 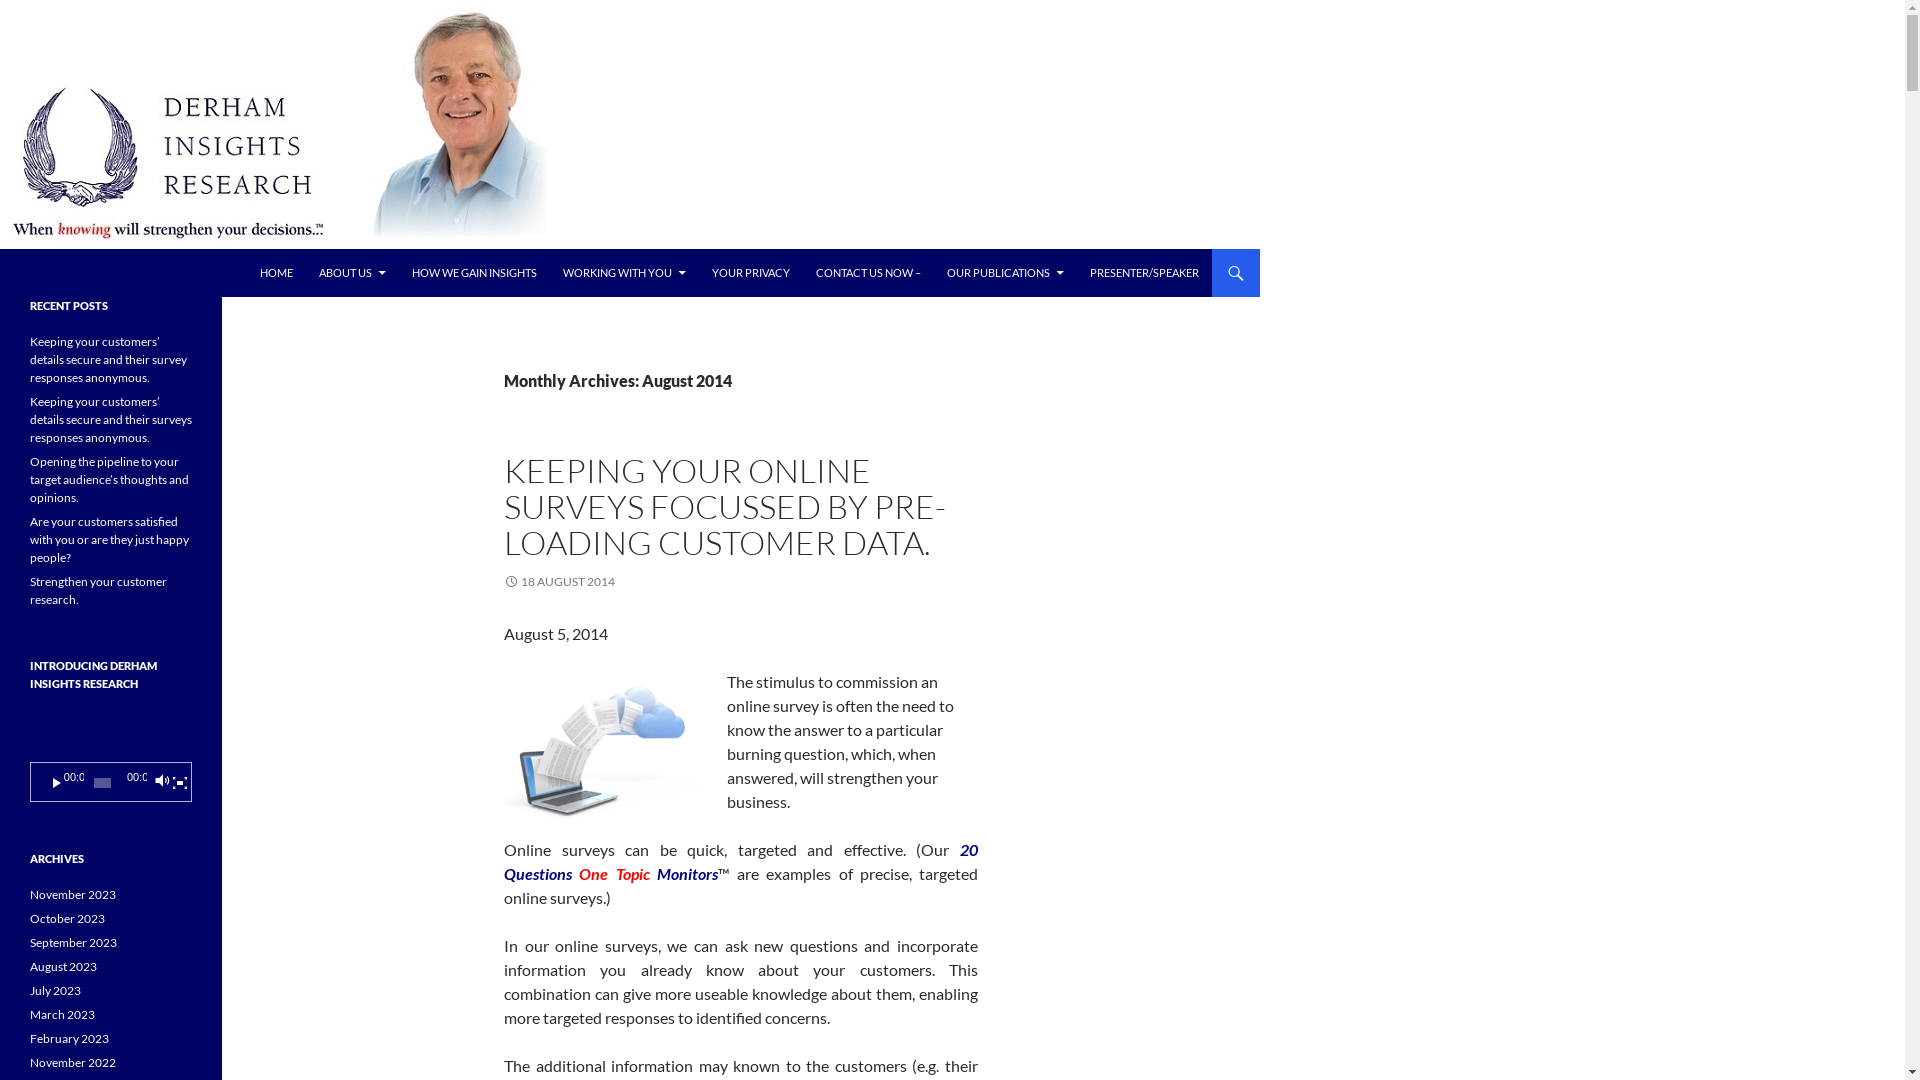 I want to click on October 2023, so click(x=68, y=918).